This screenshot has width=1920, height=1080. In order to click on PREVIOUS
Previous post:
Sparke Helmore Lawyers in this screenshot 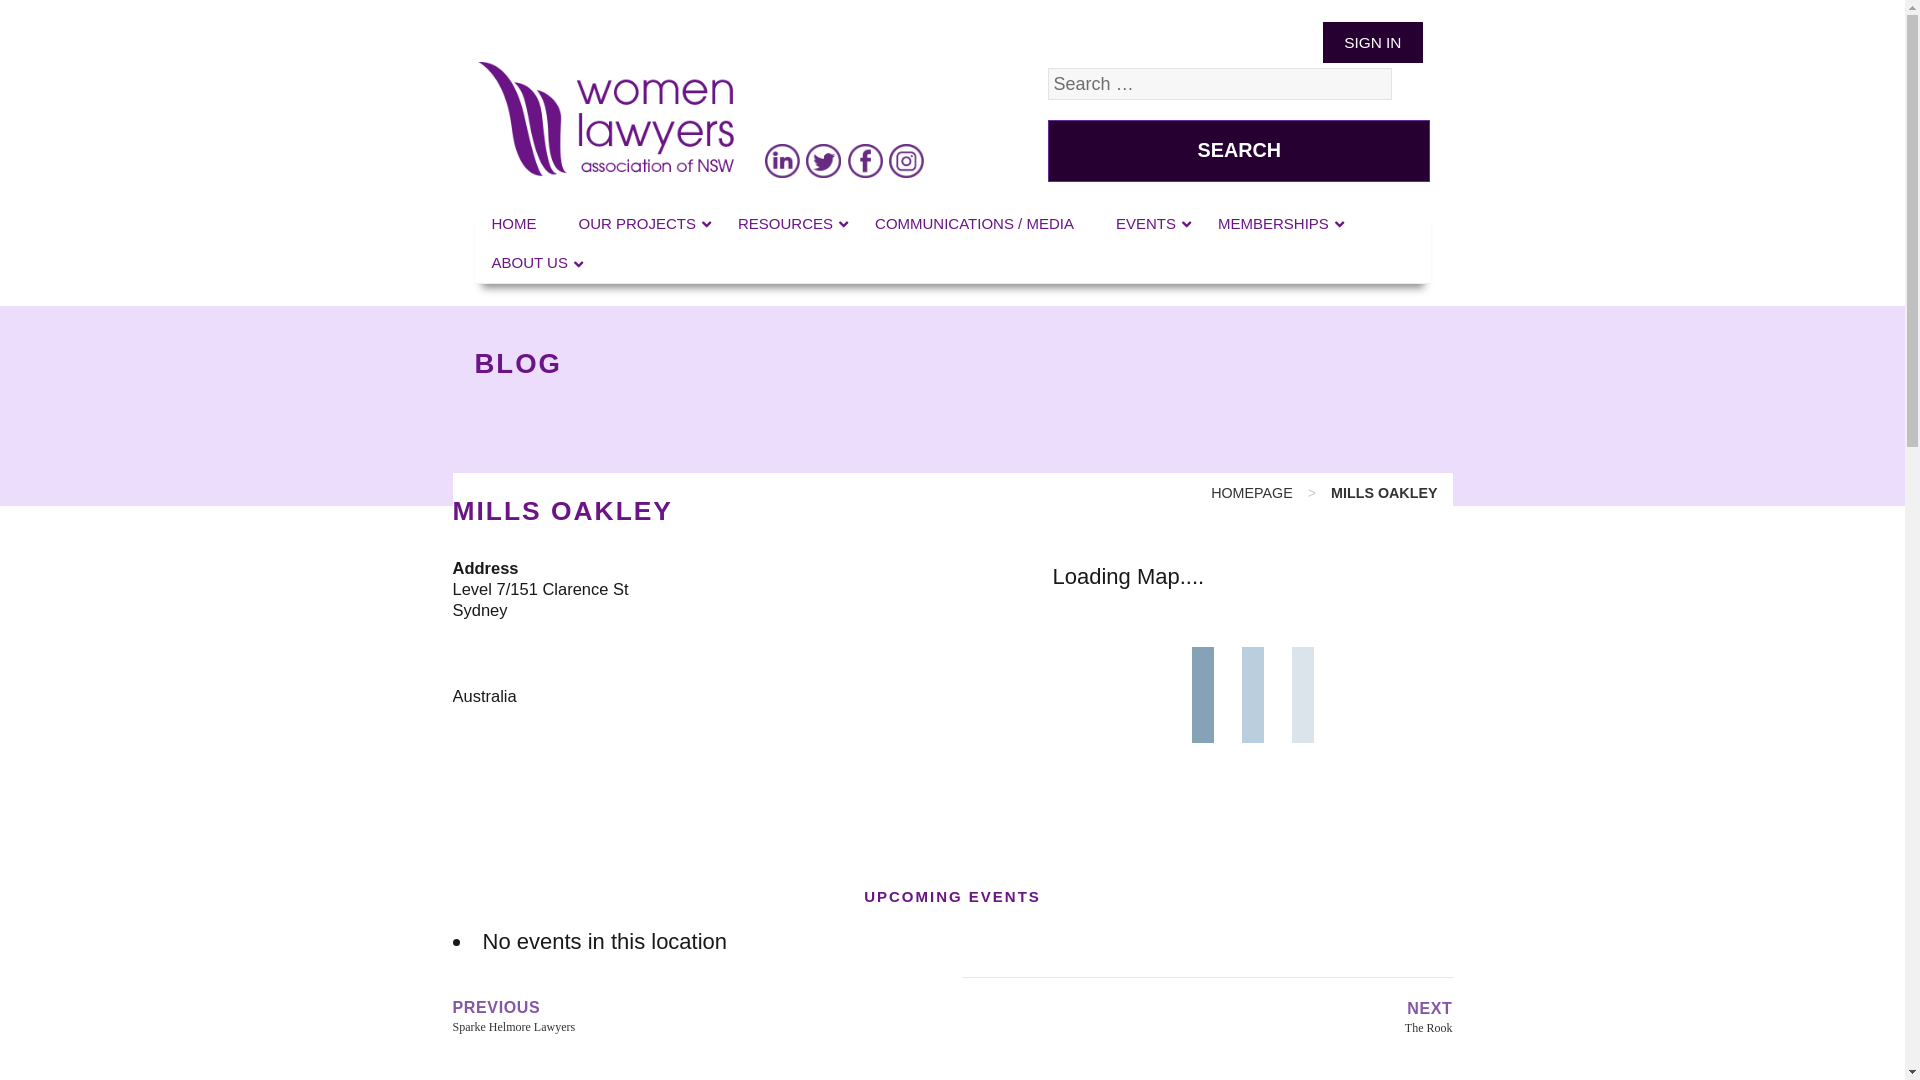, I will do `click(697, 1016)`.